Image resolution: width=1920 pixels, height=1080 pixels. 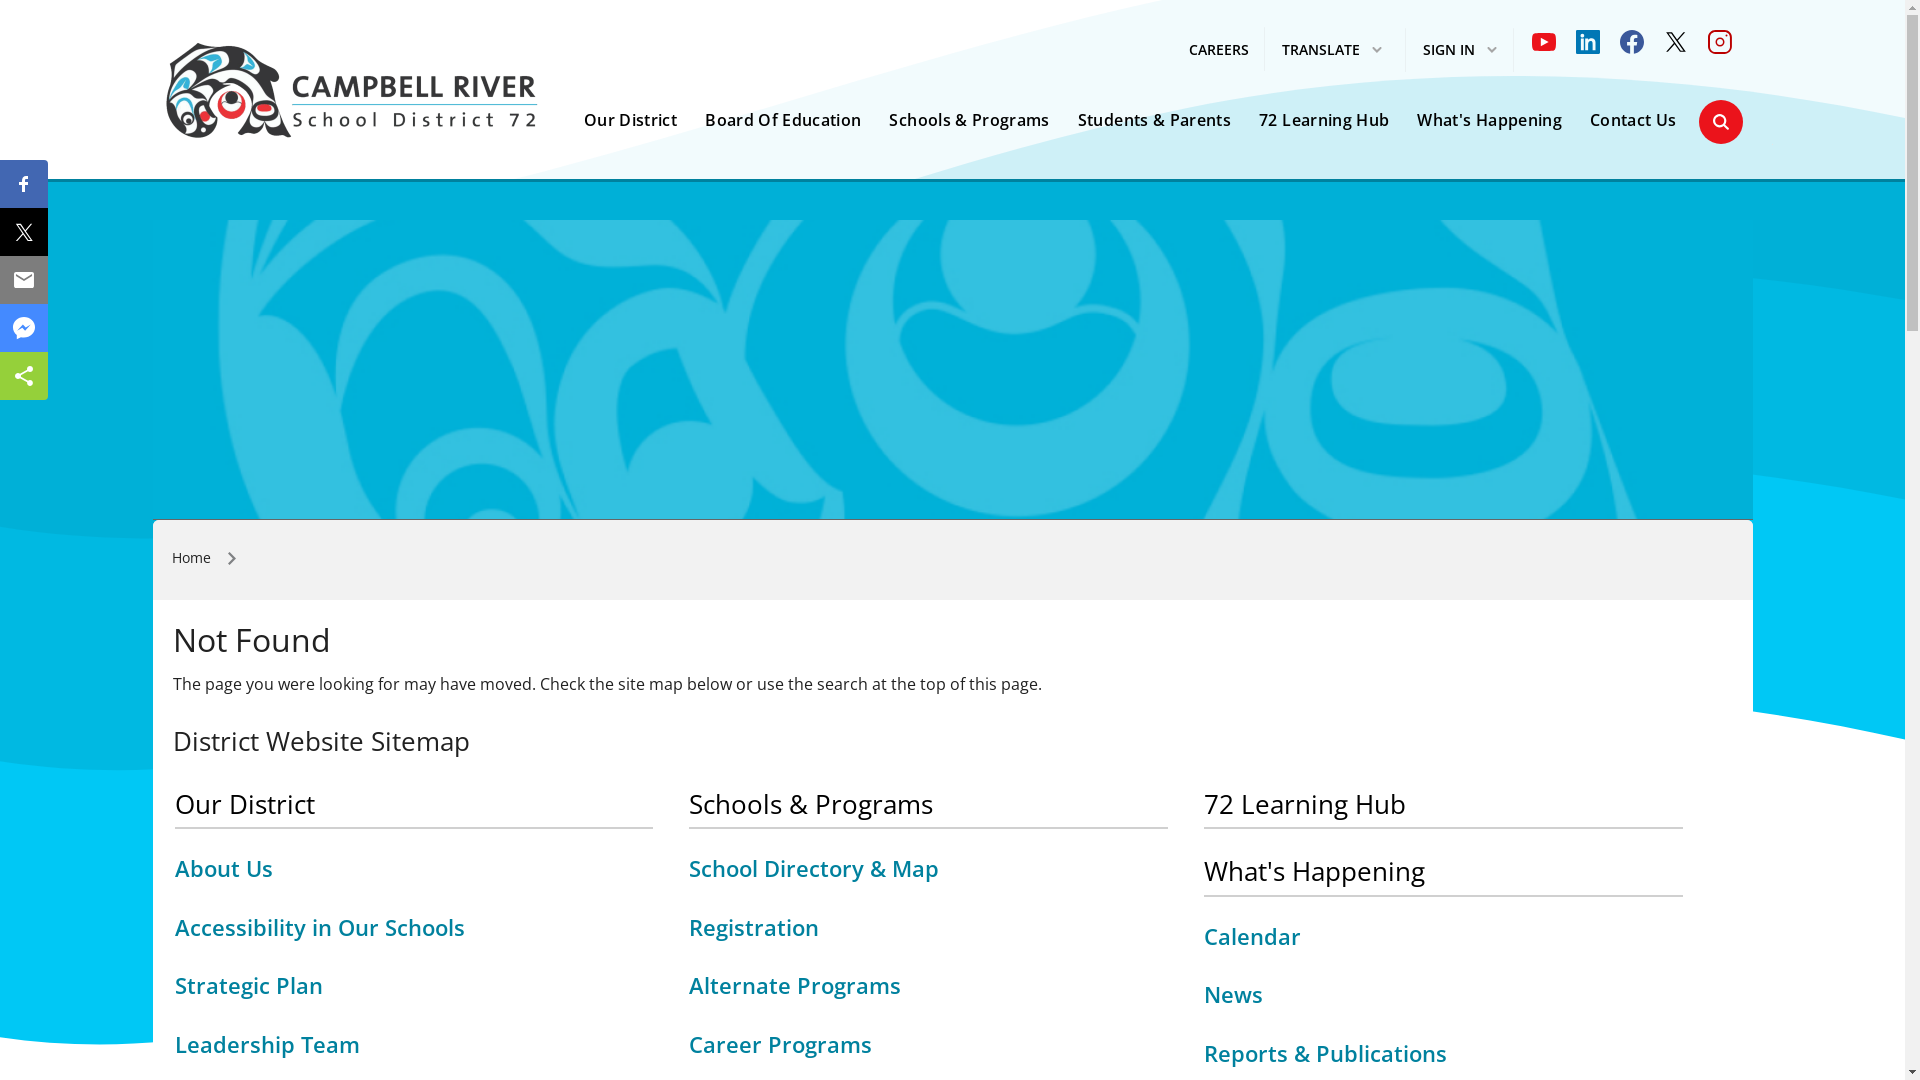 I want to click on Our District, so click(x=630, y=120).